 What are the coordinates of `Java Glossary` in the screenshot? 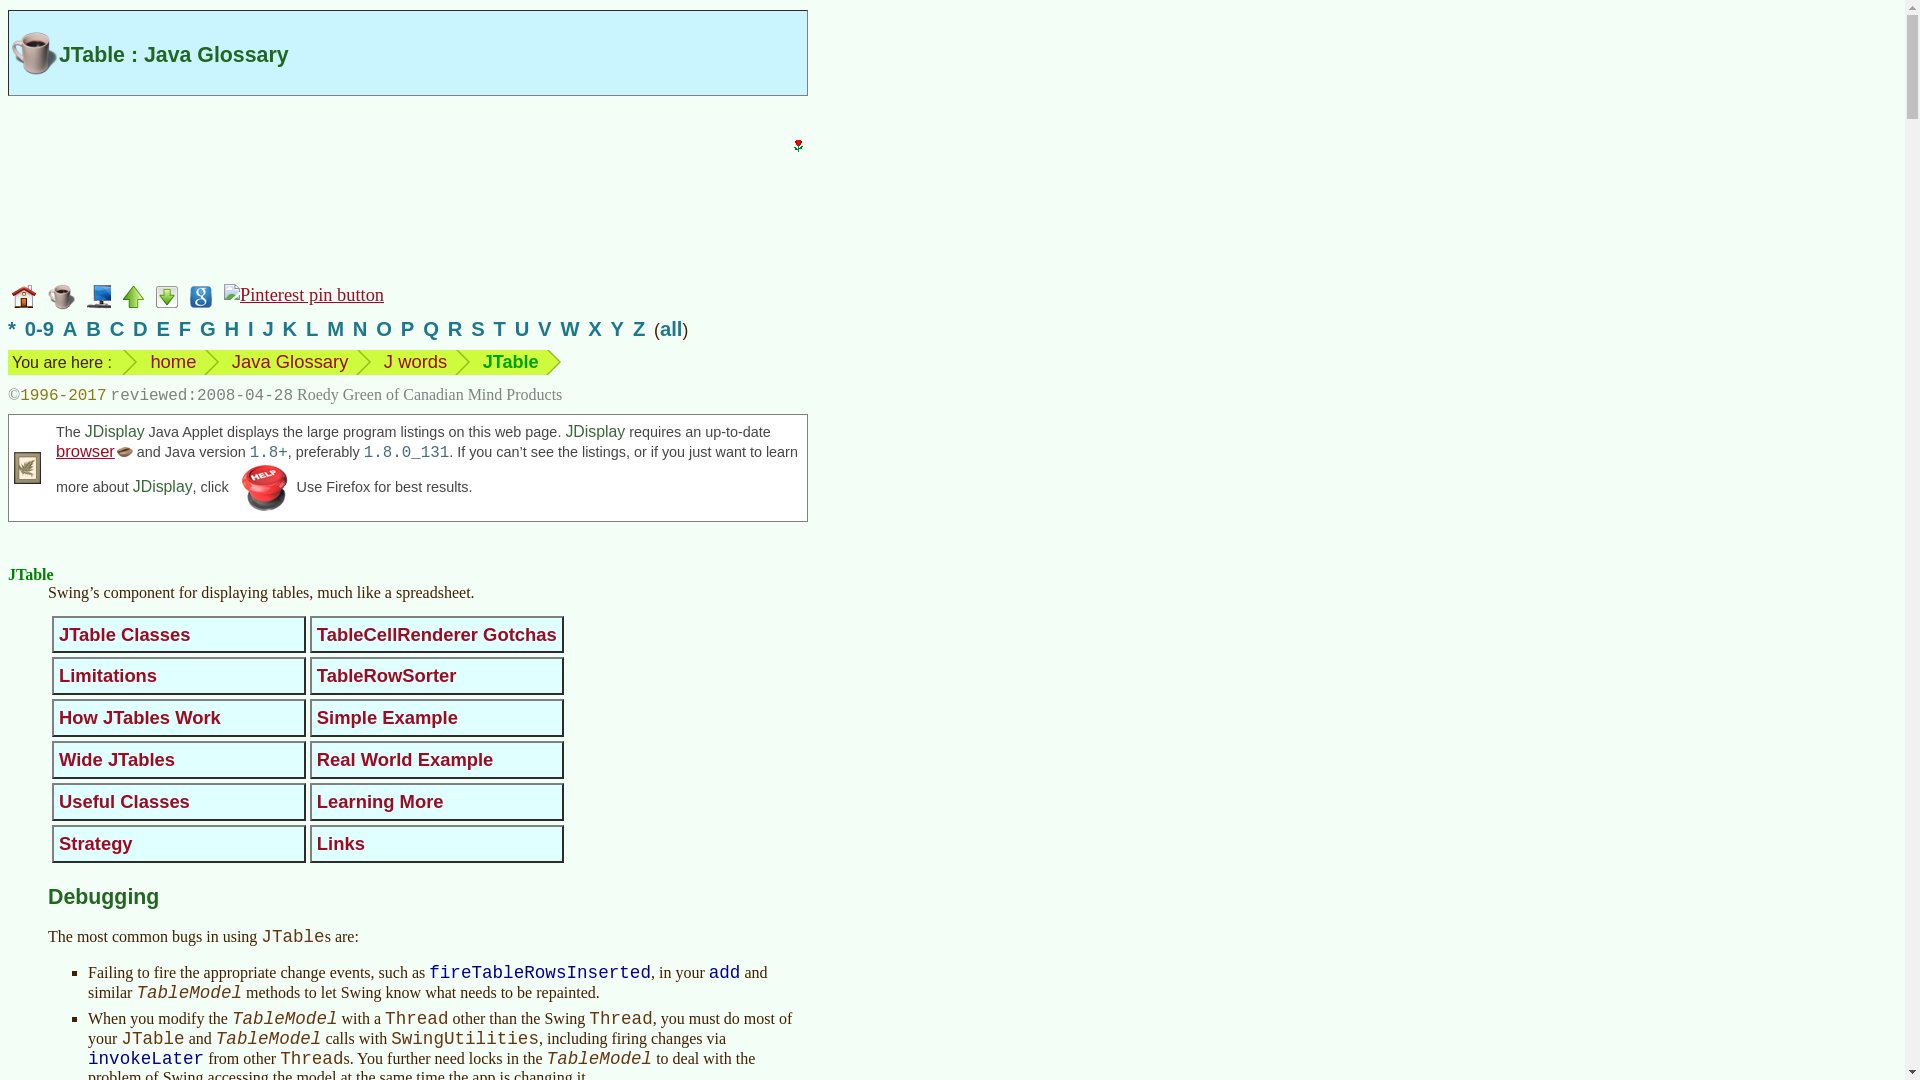 It's located at (290, 361).